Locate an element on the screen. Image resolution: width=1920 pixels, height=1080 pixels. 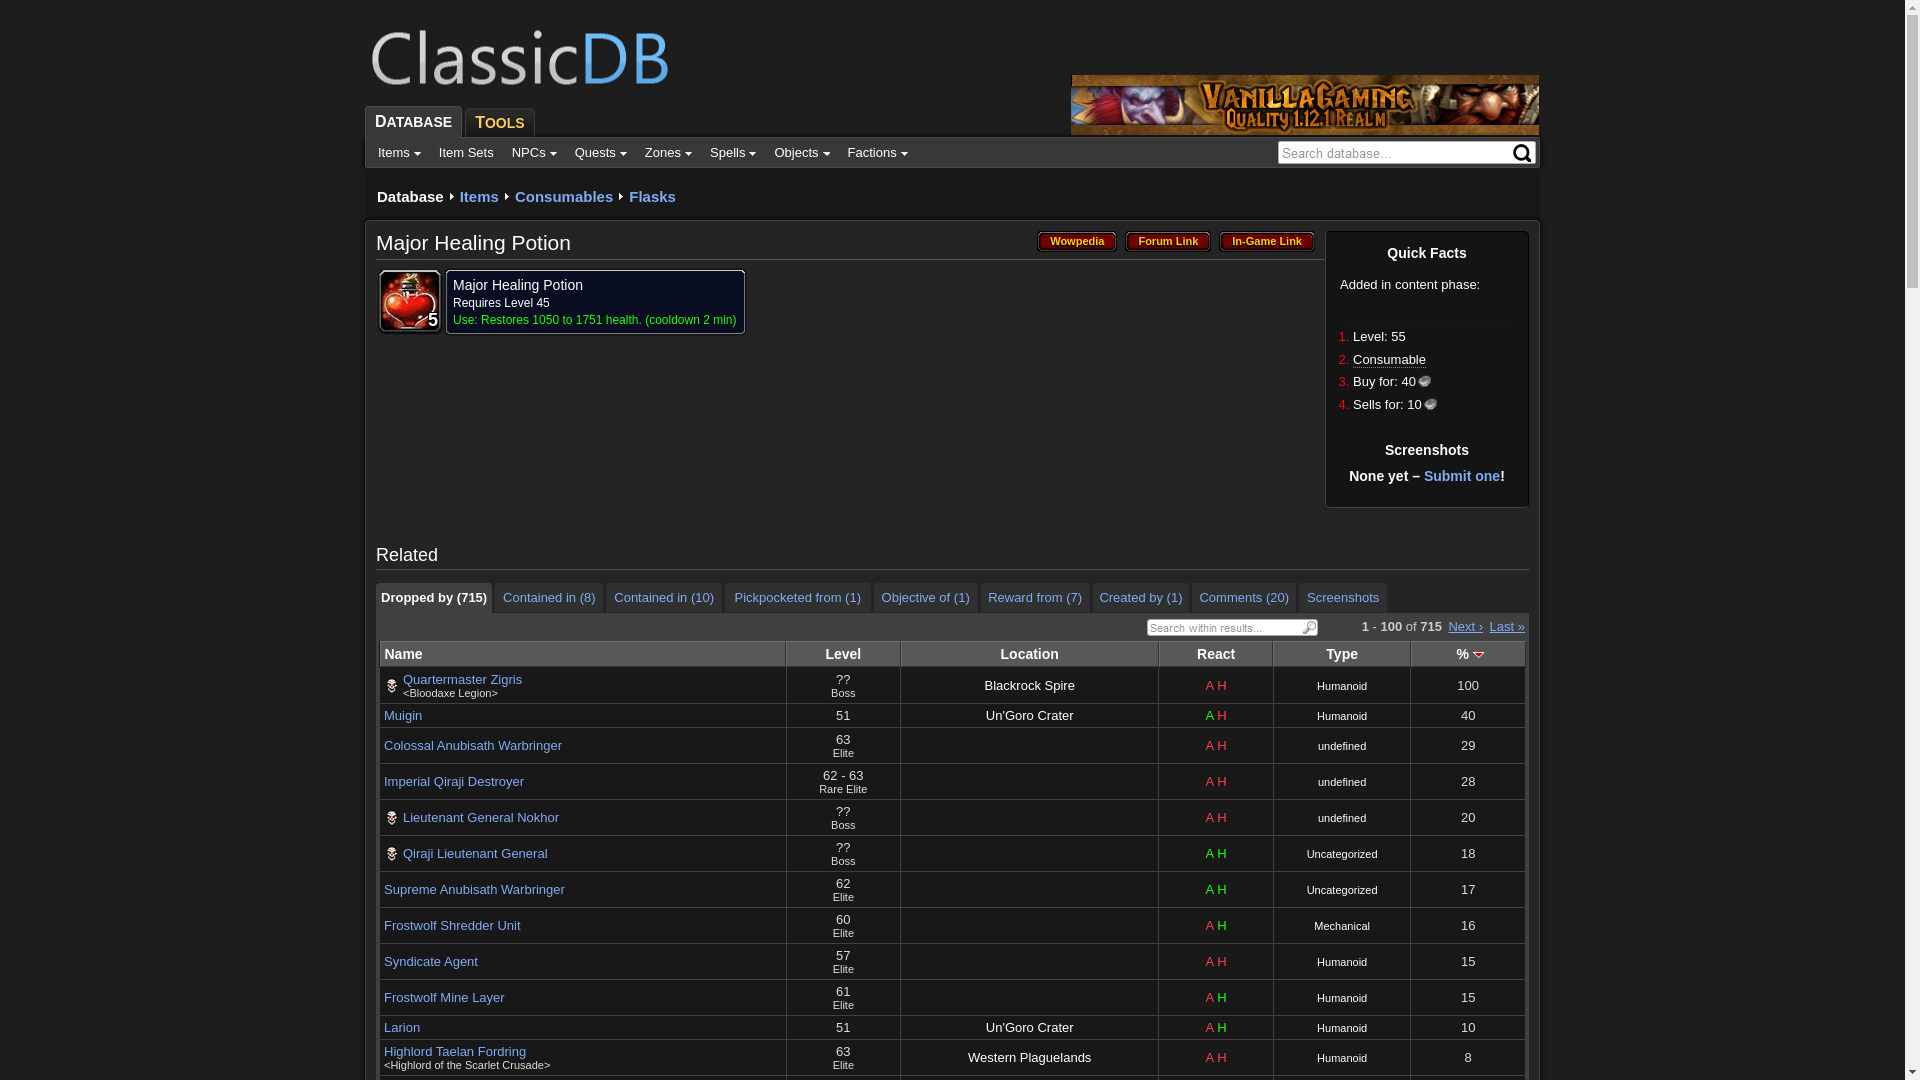
Un'Goro Crater is located at coordinates (1030, 1028).